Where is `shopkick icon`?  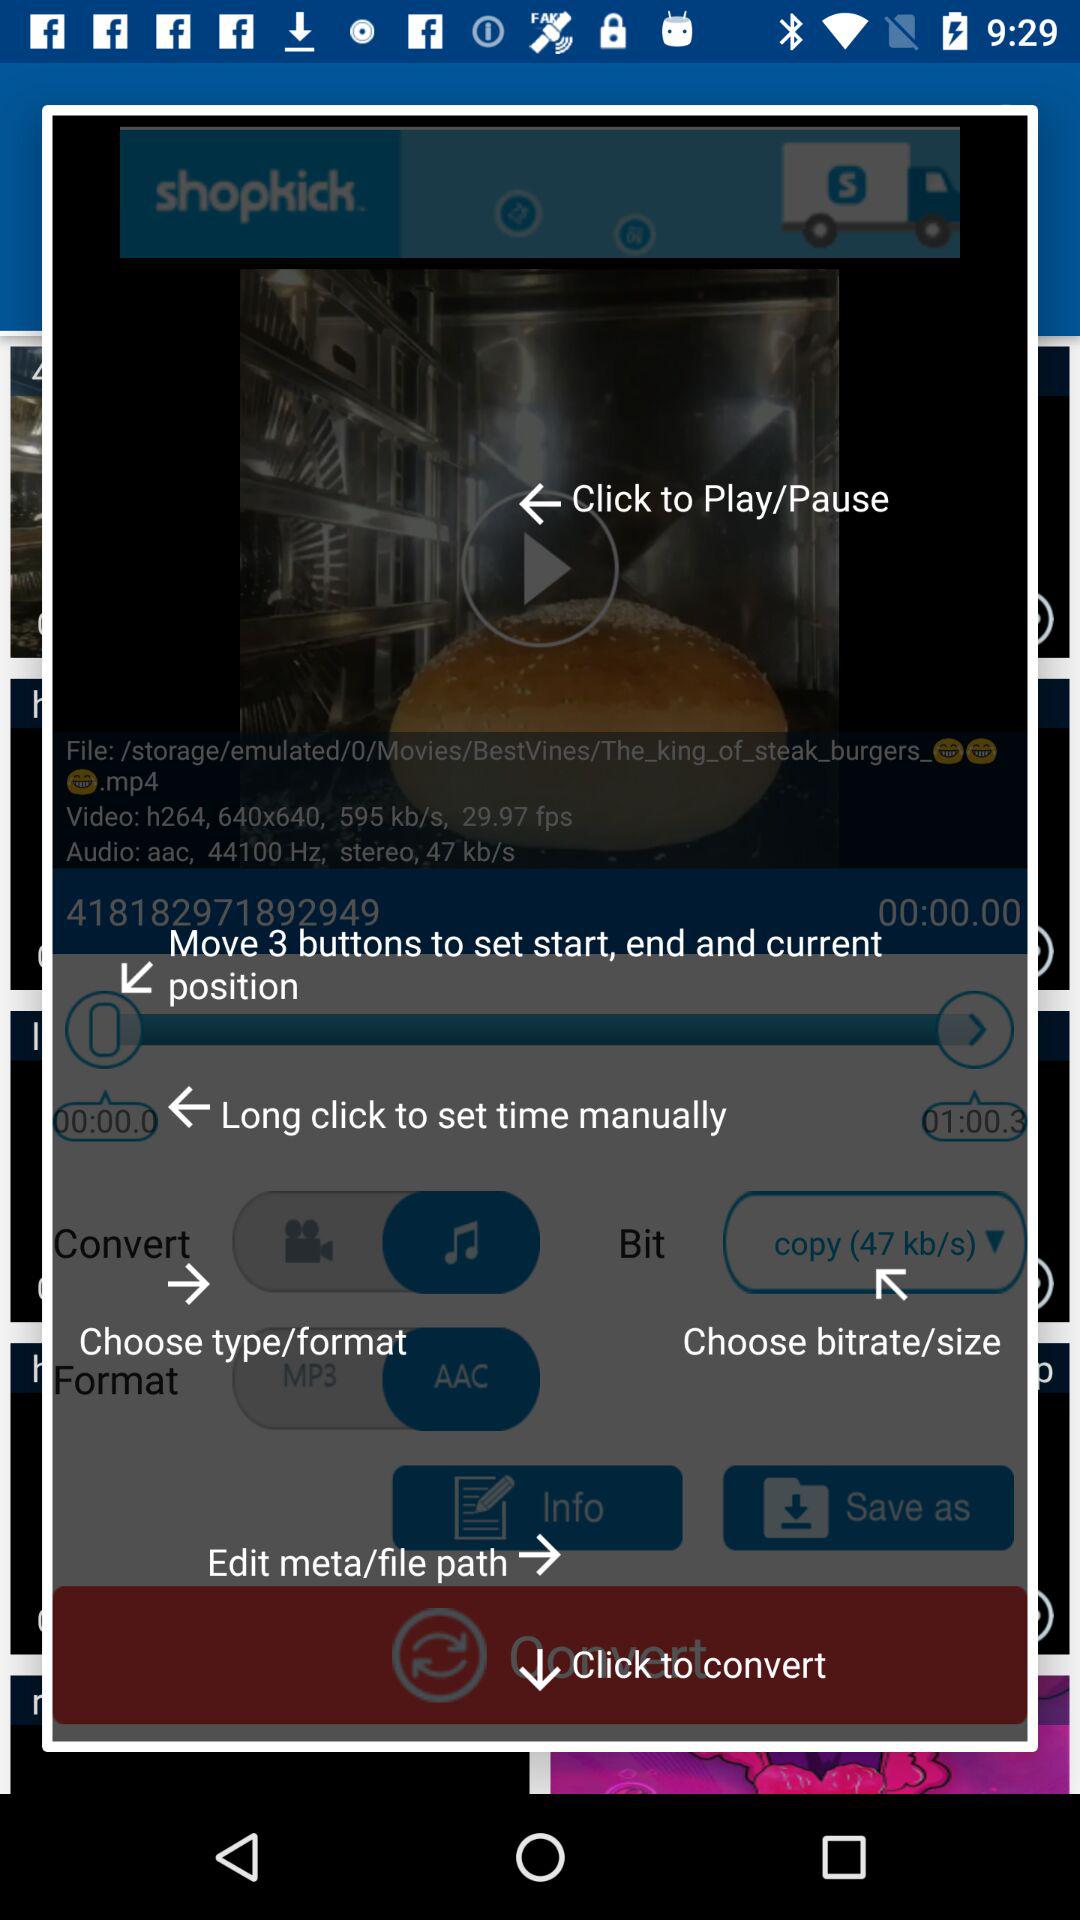 shopkick icon is located at coordinates (540, 192).